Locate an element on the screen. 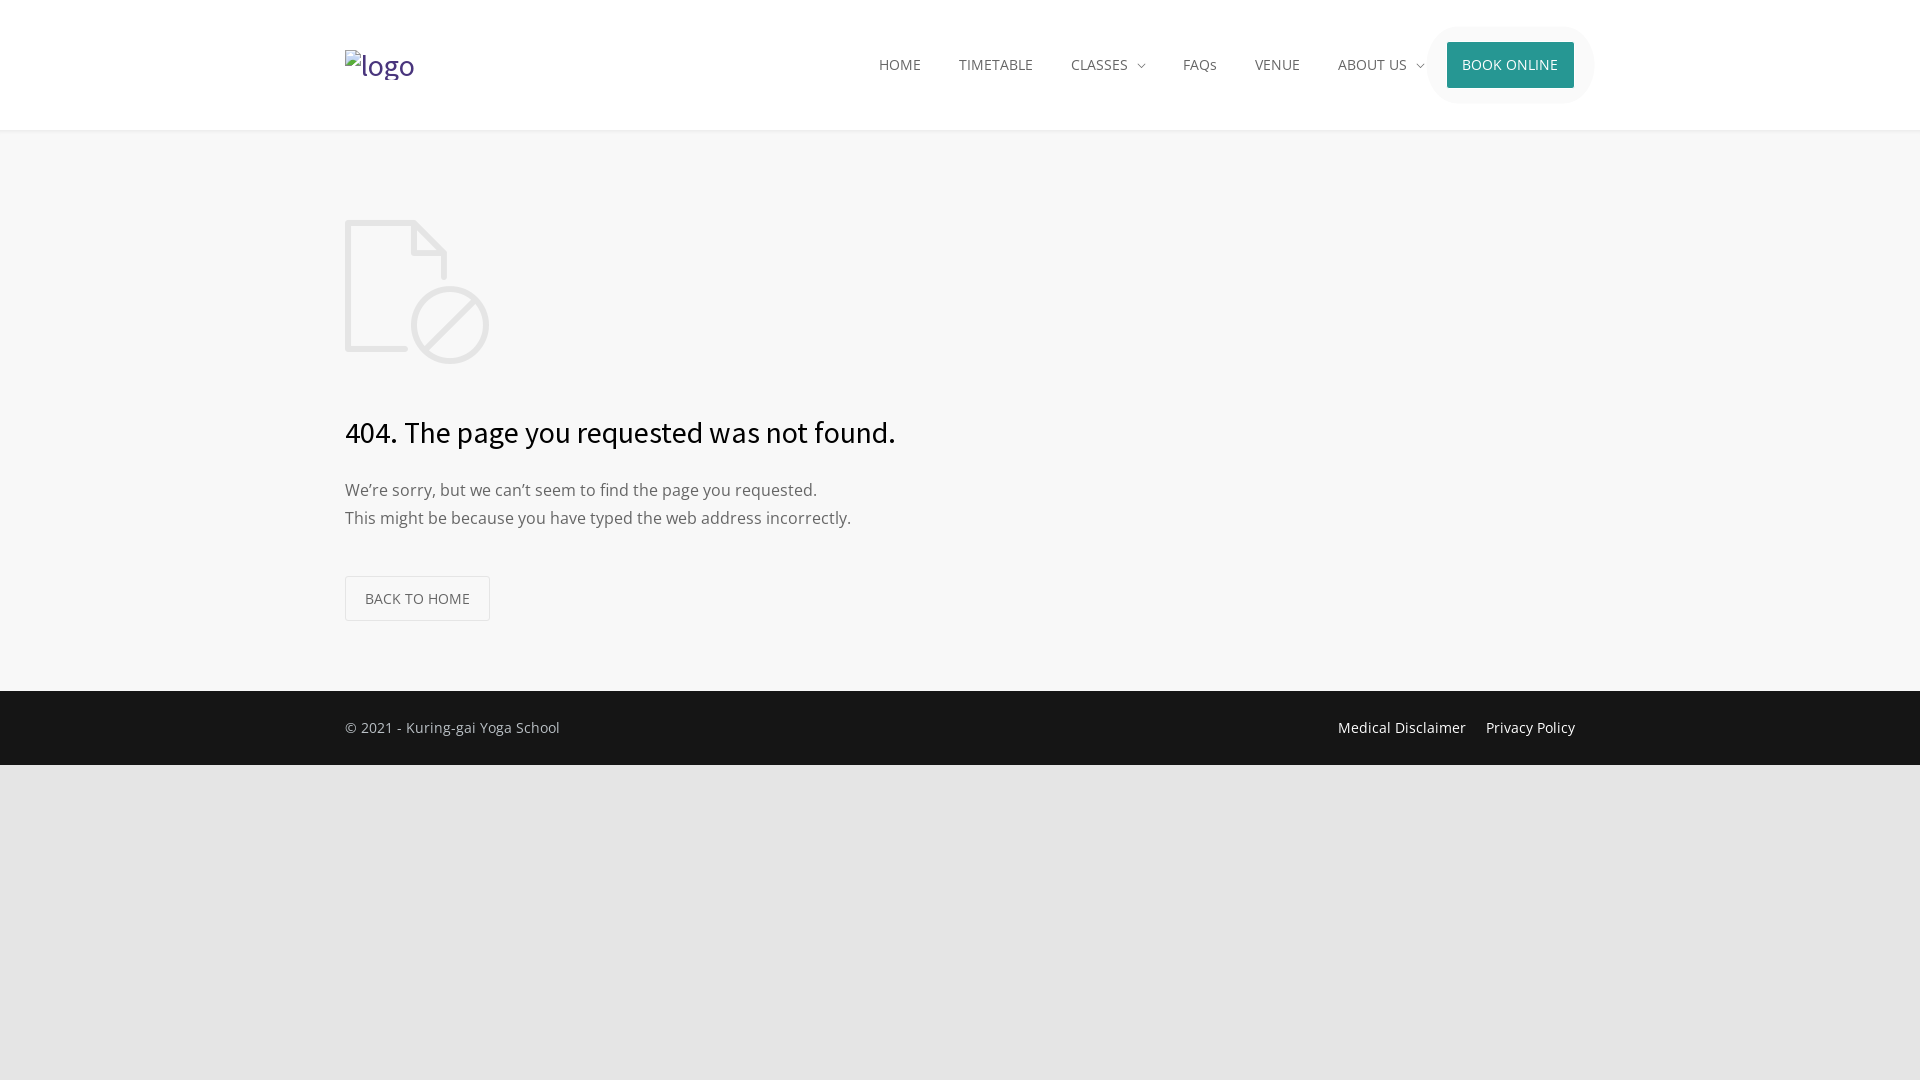  HOME is located at coordinates (900, 65).